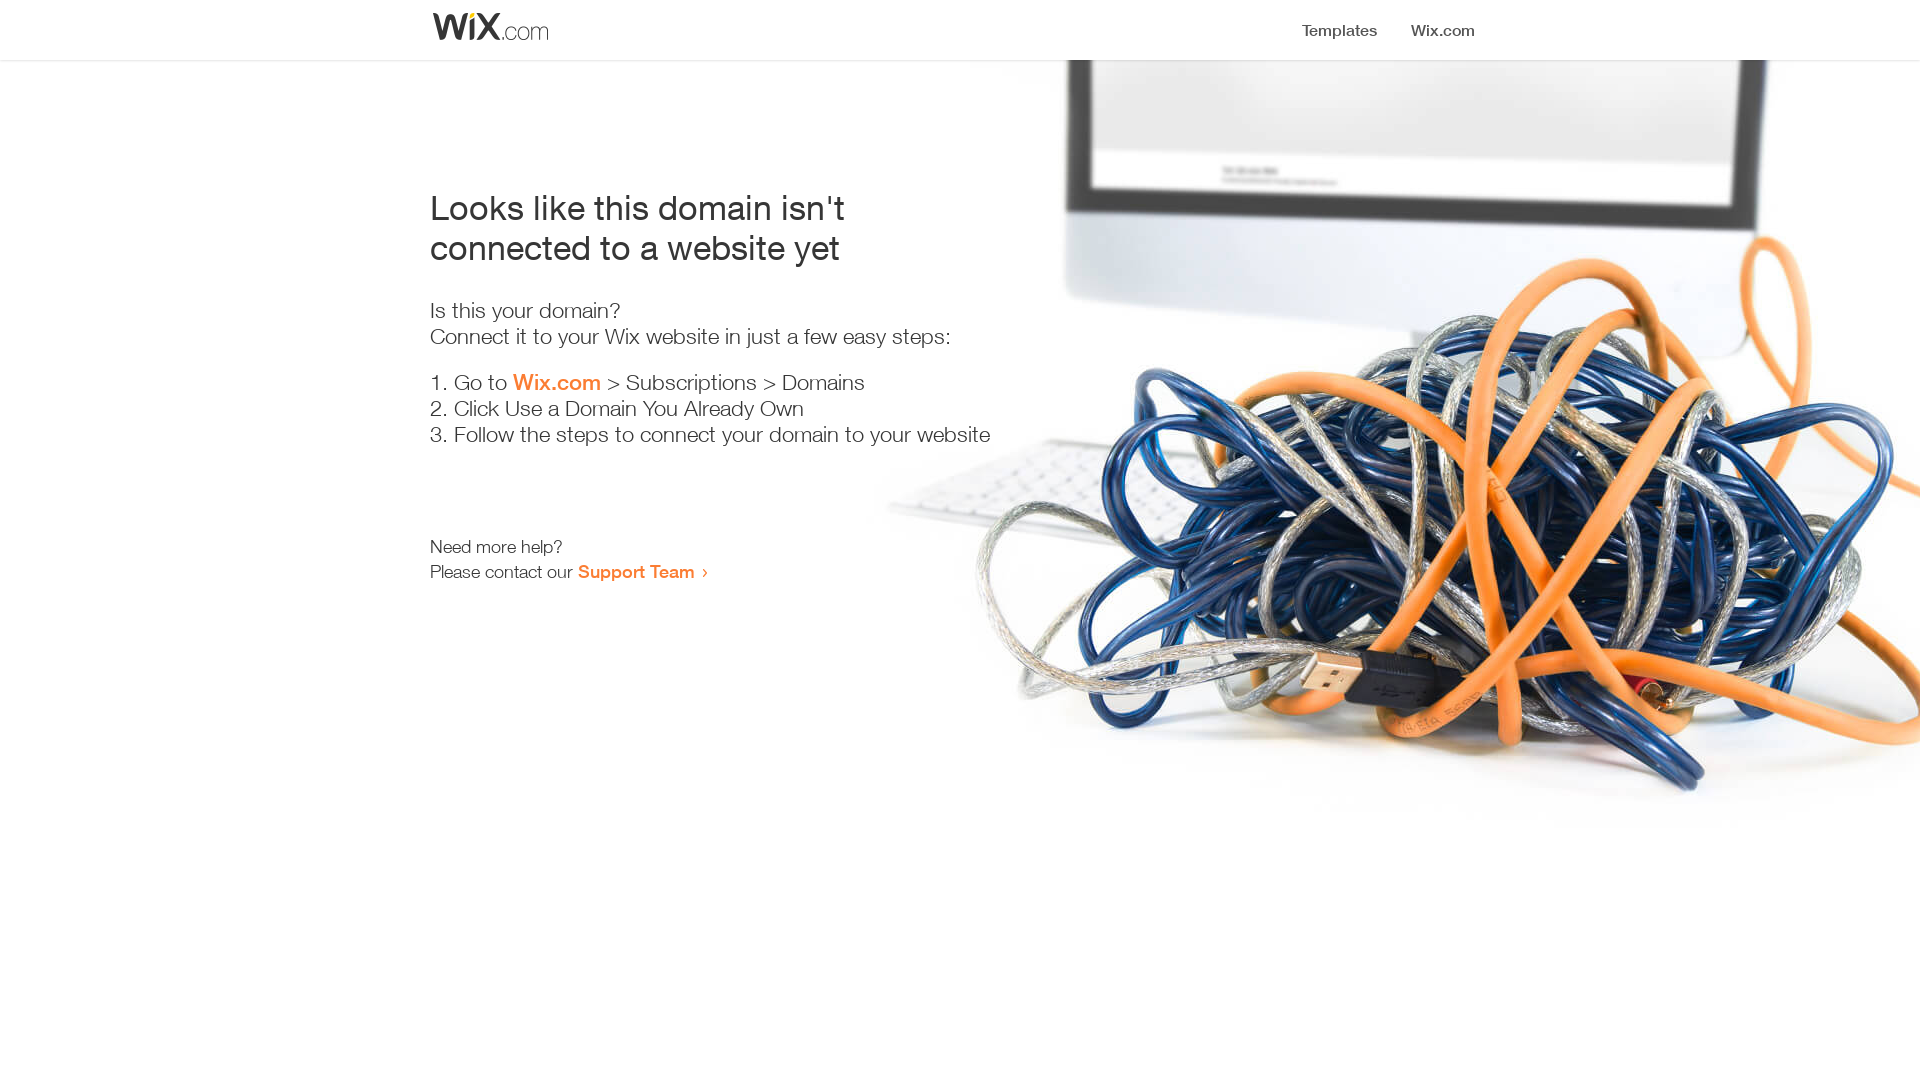 The image size is (1920, 1080). Describe the element at coordinates (636, 571) in the screenshot. I see `Support Team` at that location.